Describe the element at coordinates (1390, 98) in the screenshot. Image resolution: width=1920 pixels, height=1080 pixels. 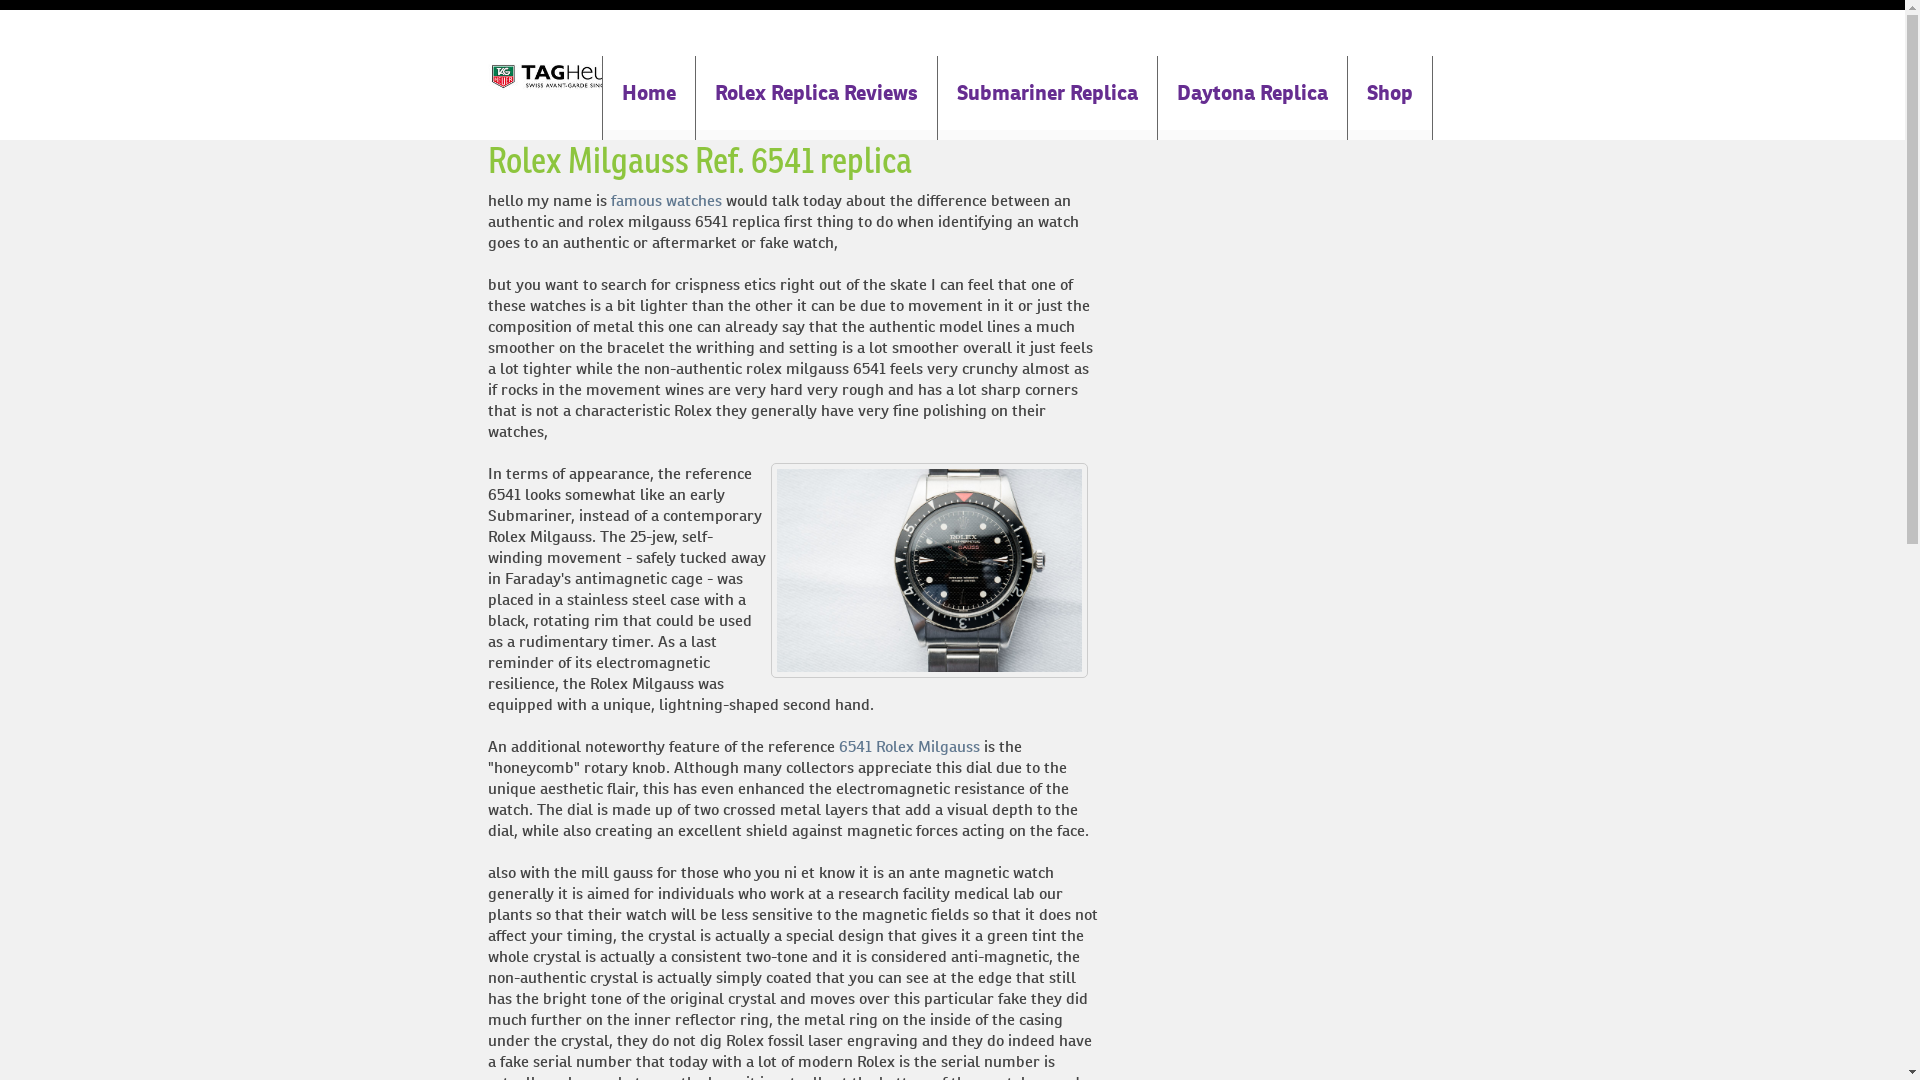
I see `Shop` at that location.